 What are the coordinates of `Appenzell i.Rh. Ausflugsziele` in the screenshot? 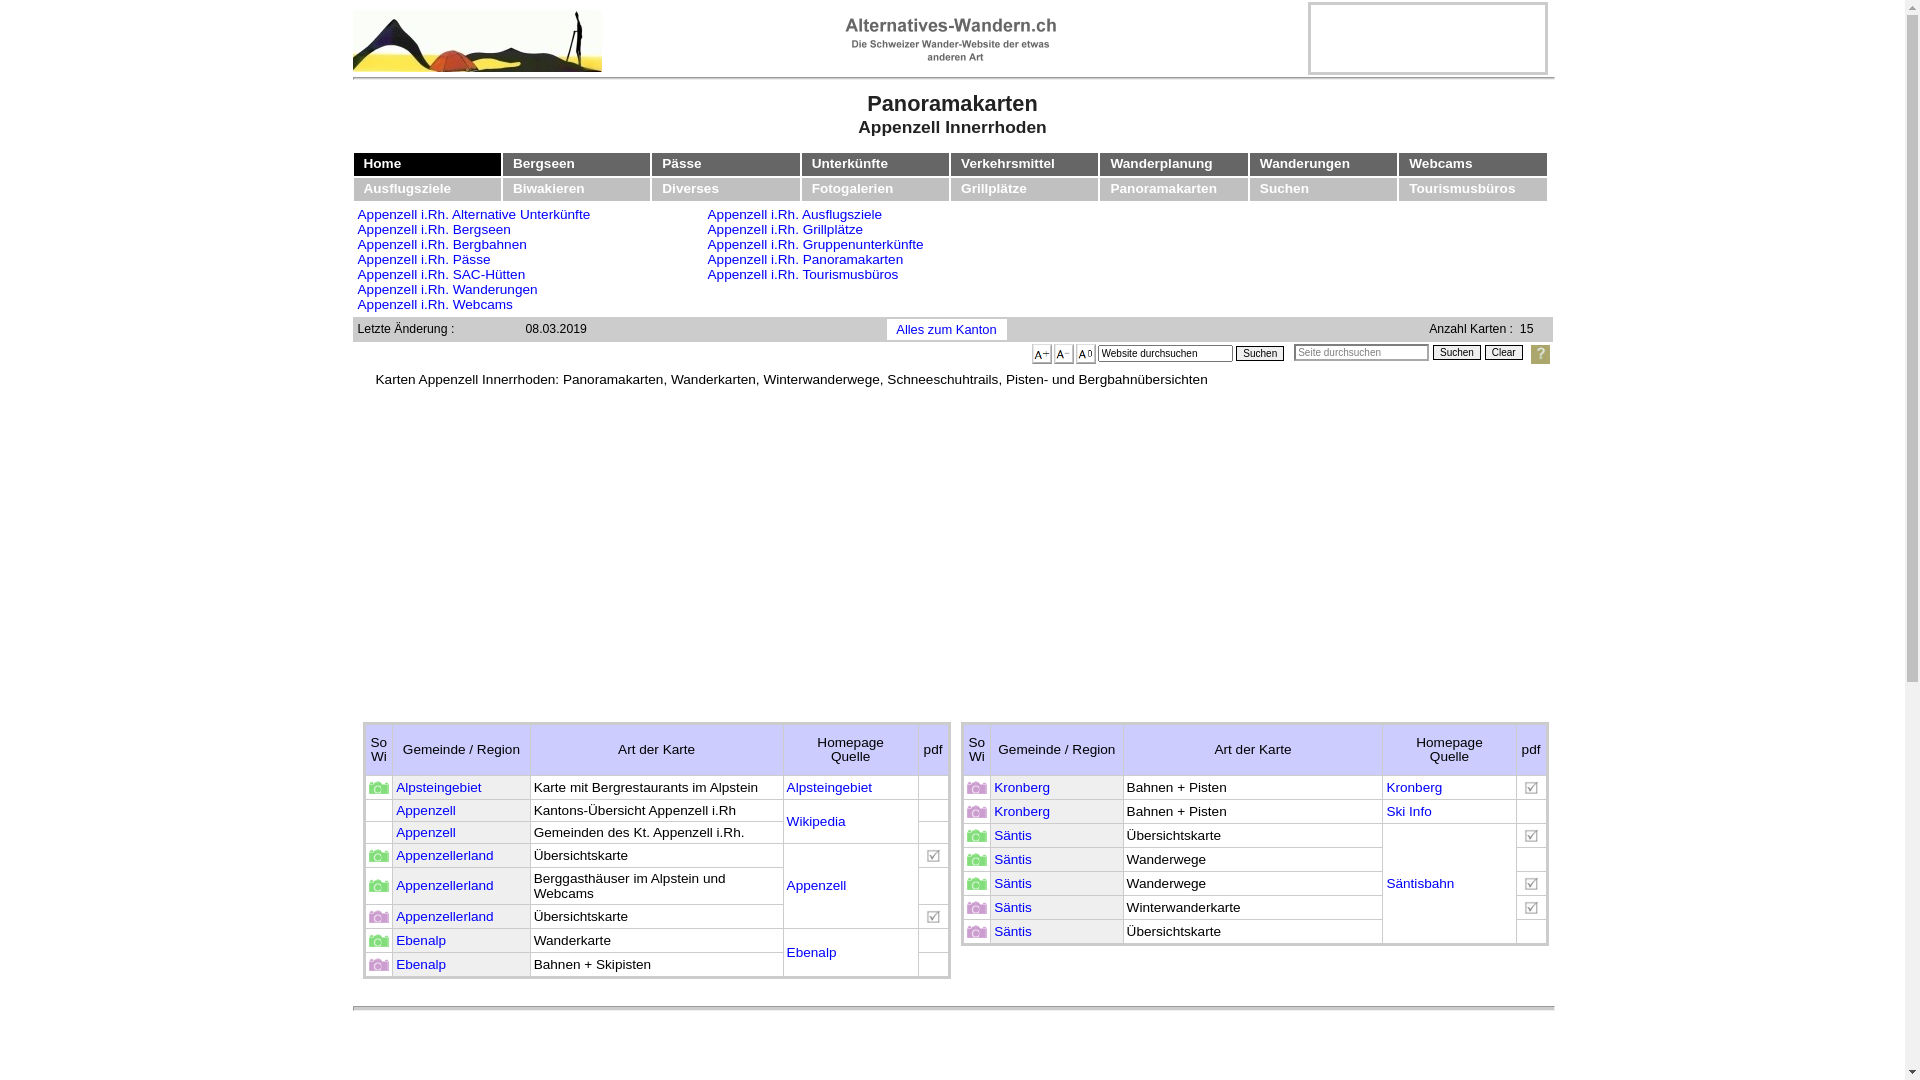 It's located at (796, 214).